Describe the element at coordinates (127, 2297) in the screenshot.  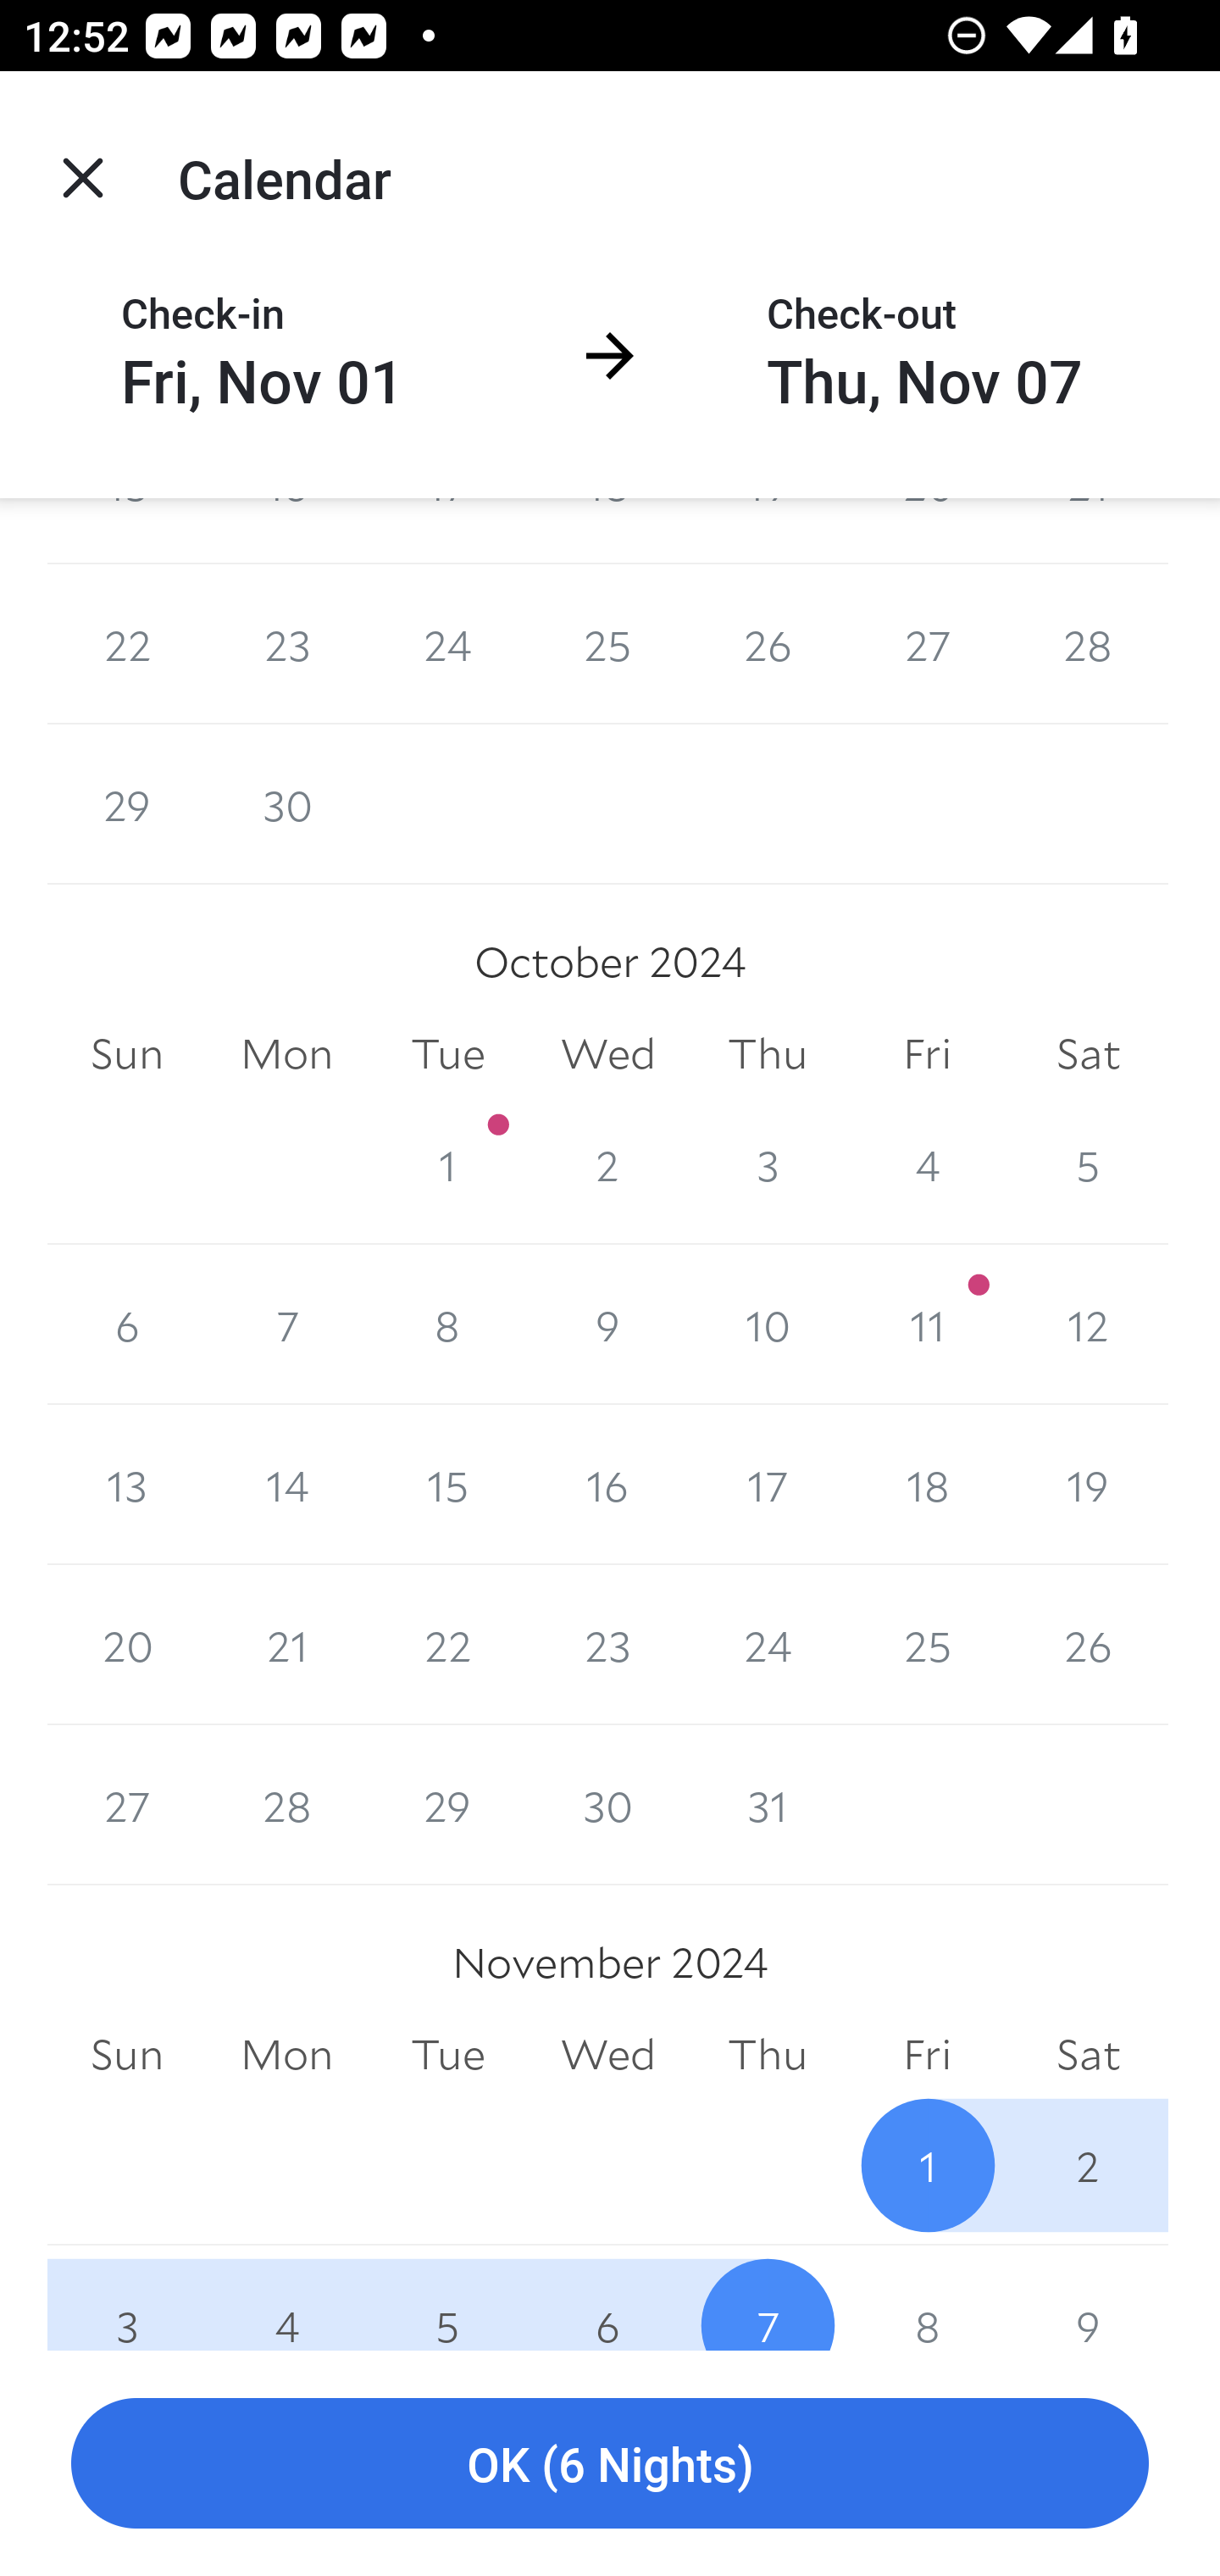
I see `3 3 November 2024` at that location.